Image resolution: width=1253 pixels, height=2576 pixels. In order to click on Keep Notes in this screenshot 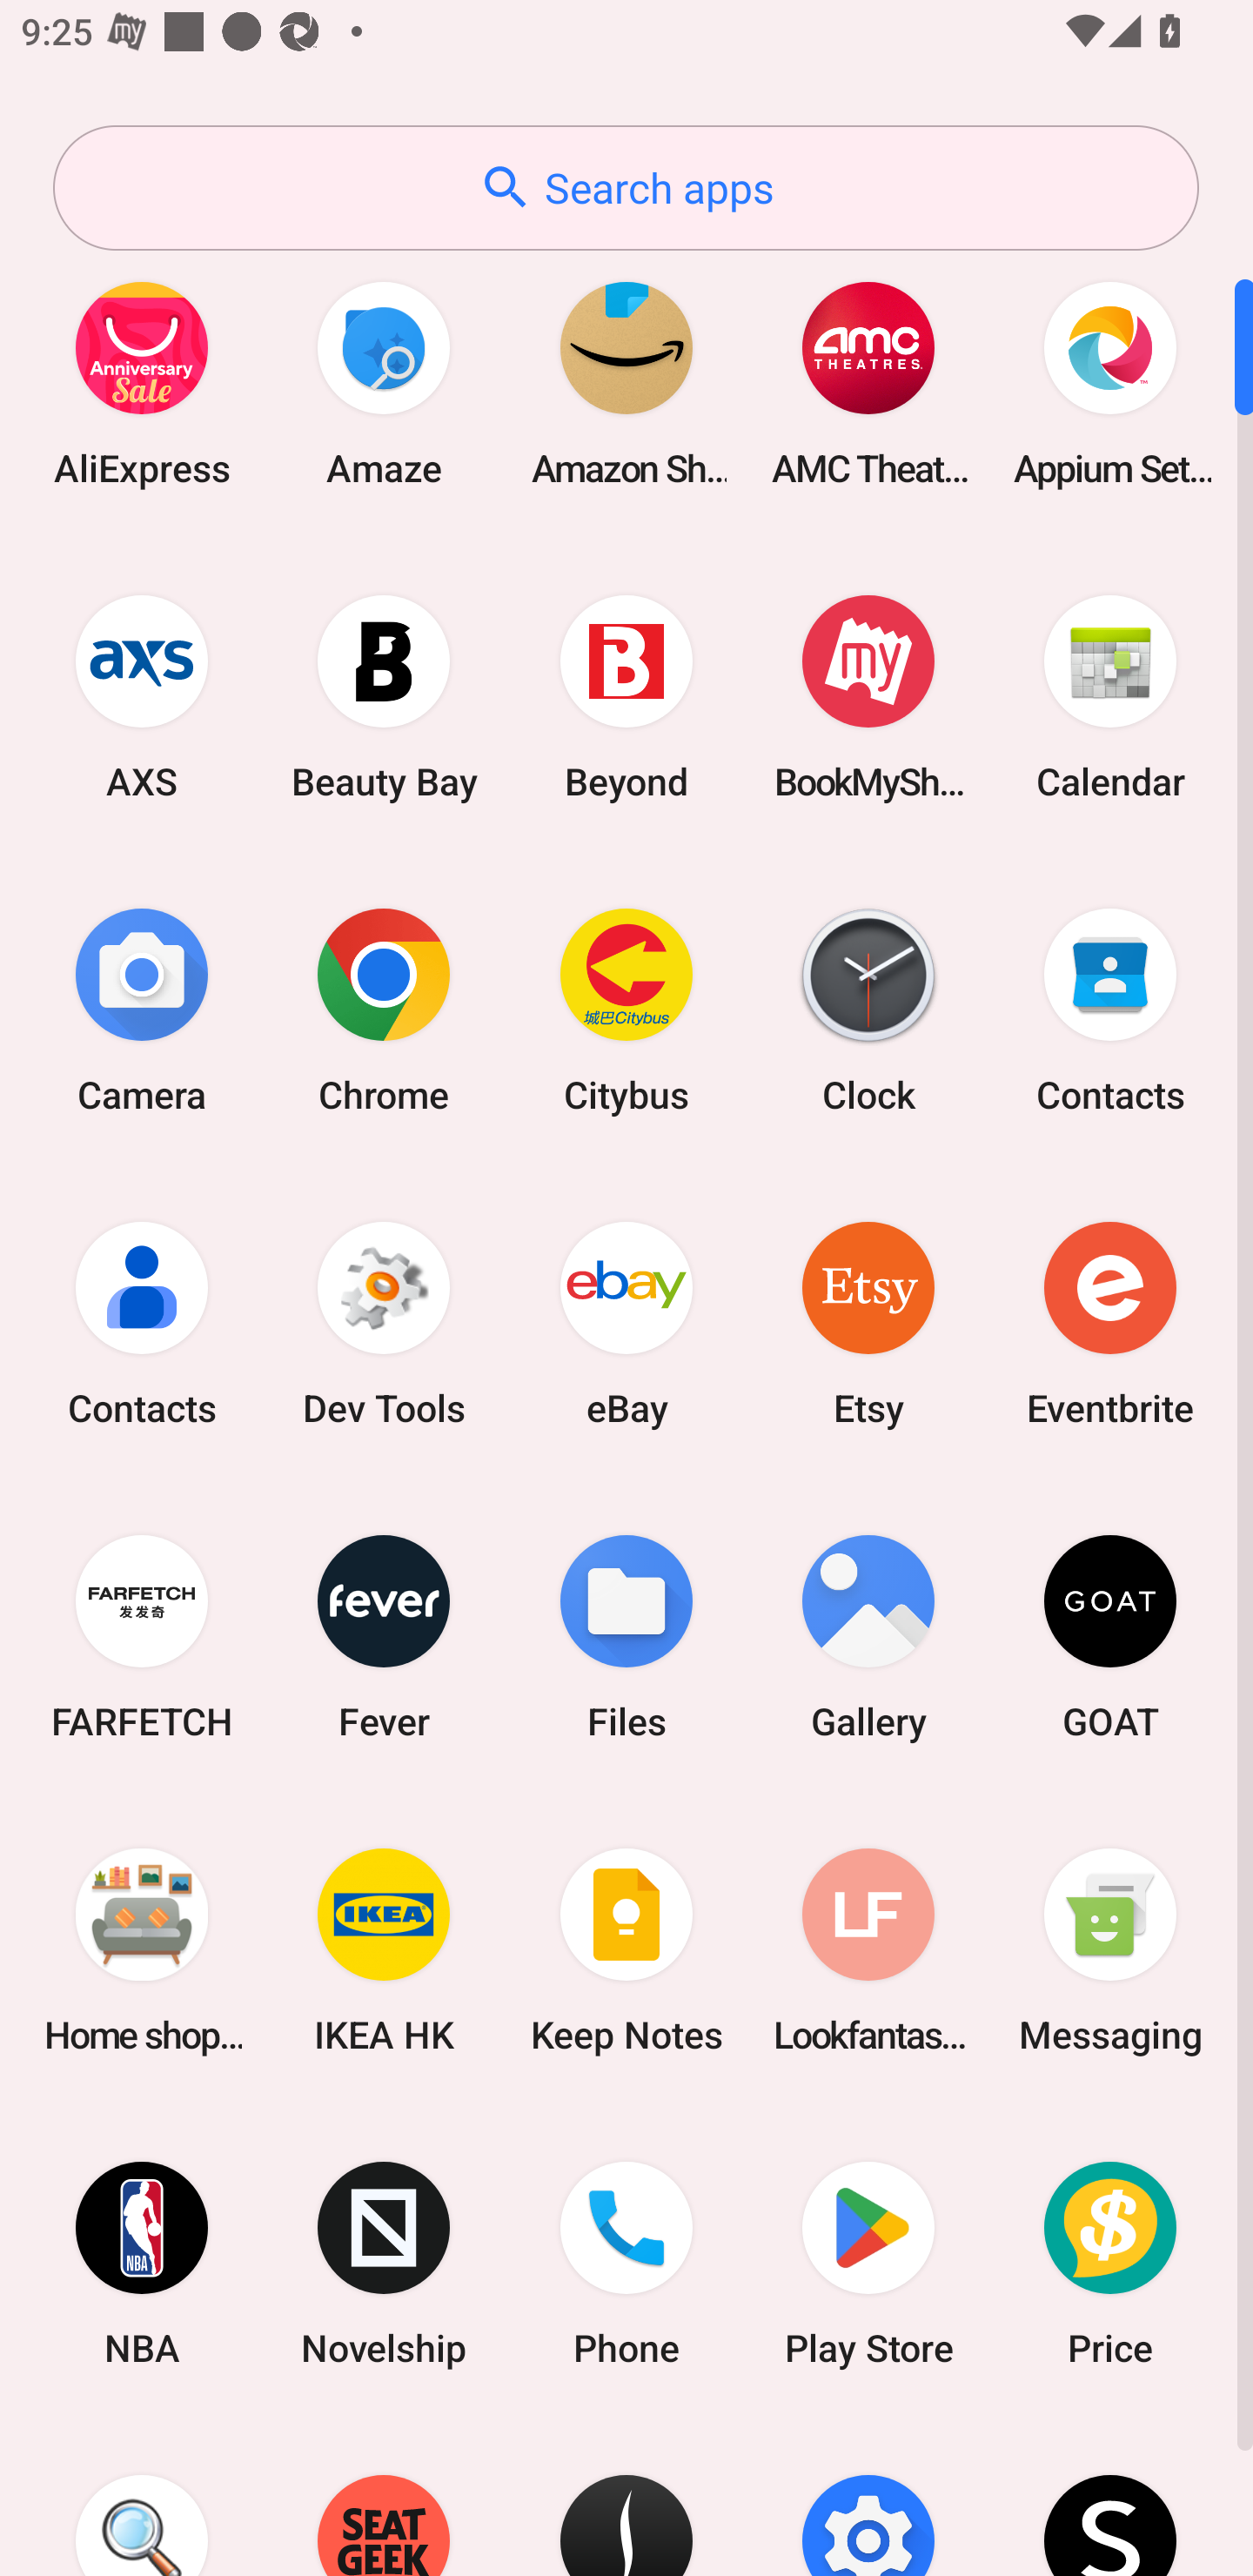, I will do `click(626, 1949)`.